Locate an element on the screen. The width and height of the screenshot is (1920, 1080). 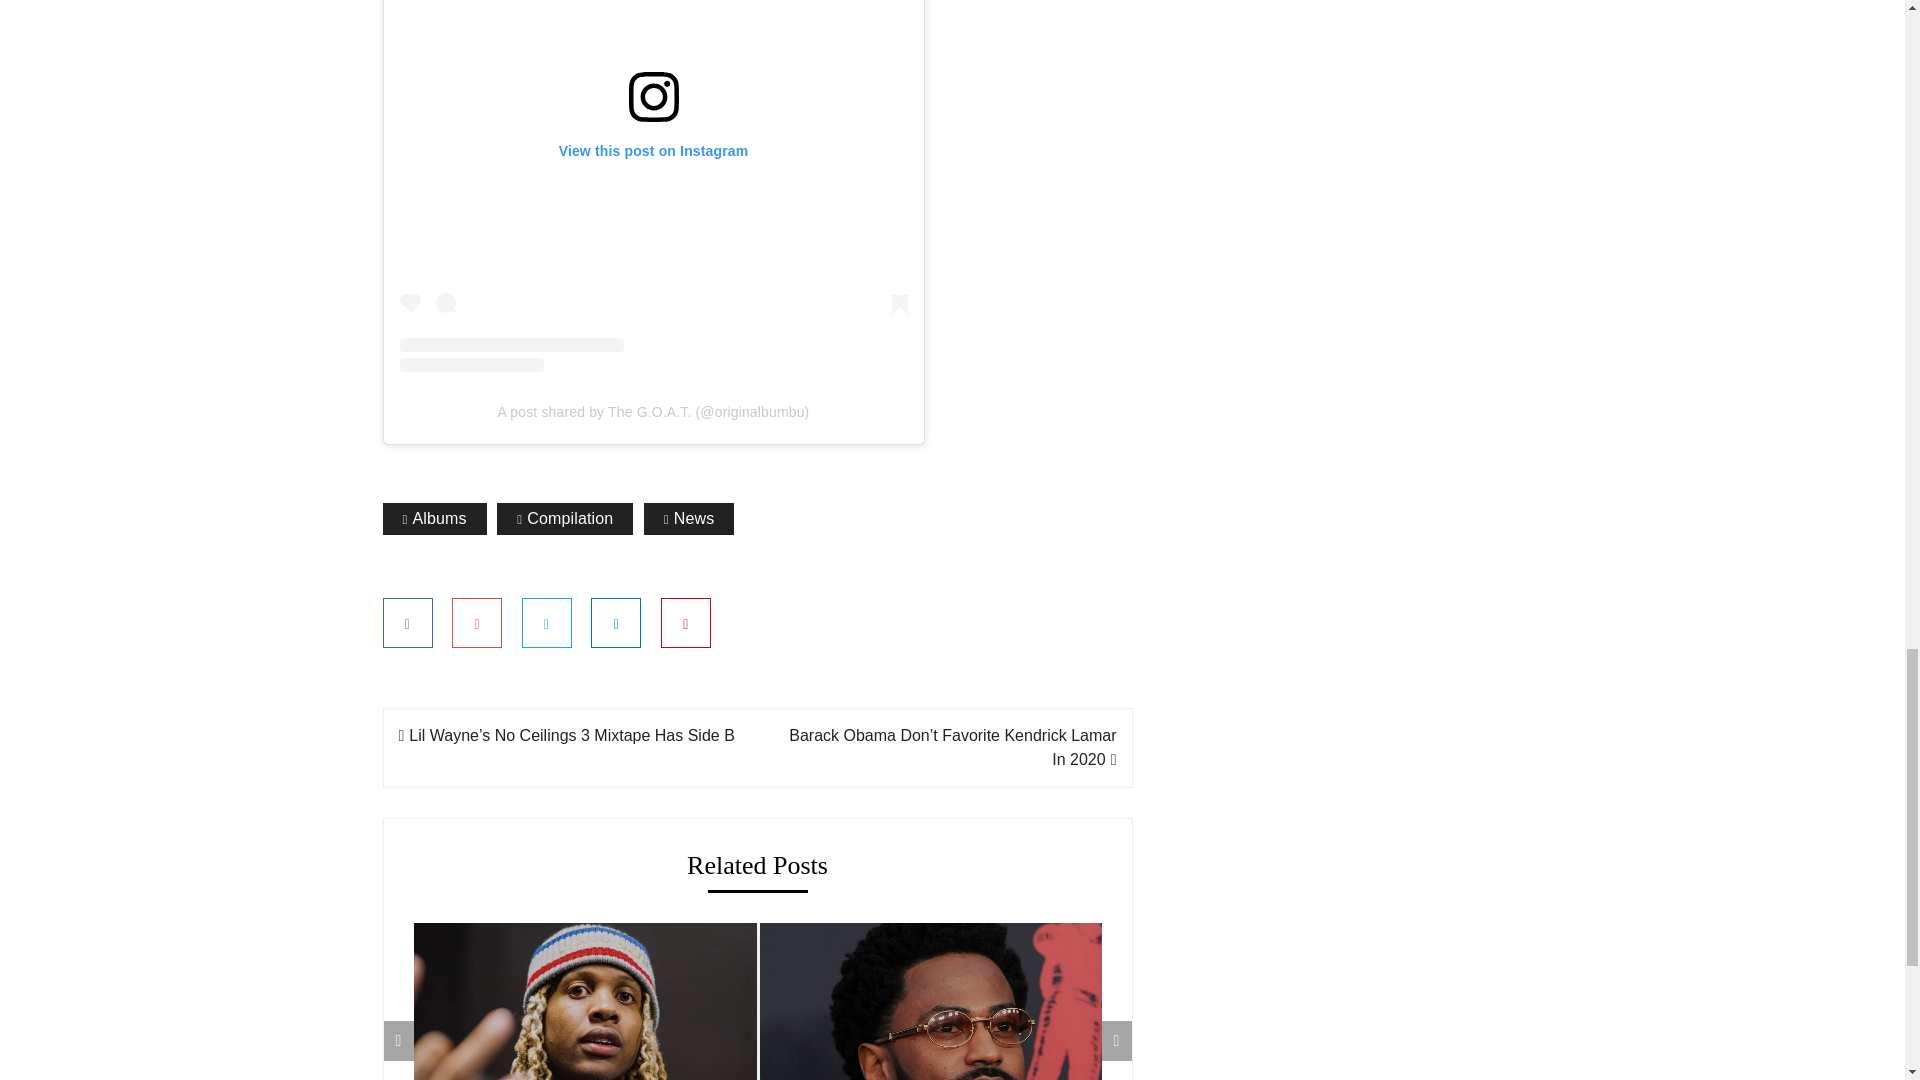
Compilation is located at coordinates (565, 518).